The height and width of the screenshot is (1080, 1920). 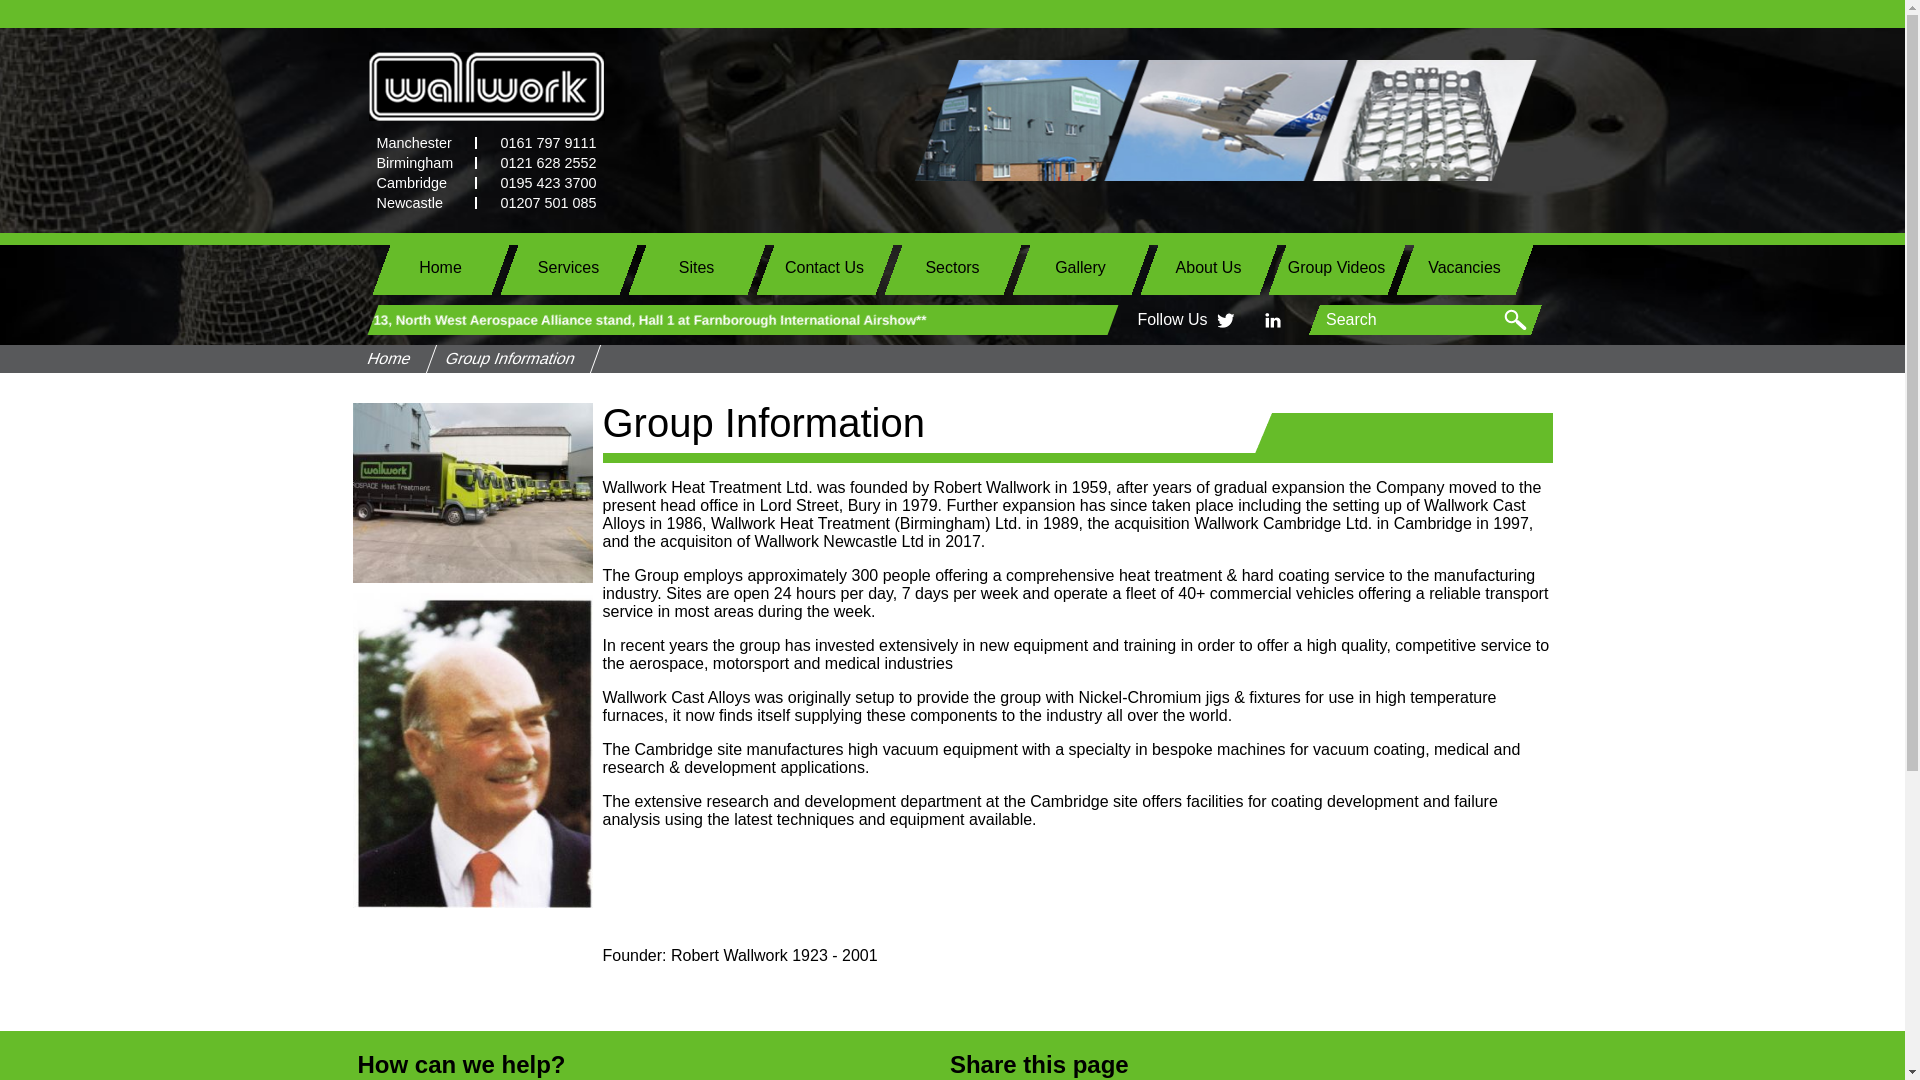 I want to click on Home, so click(x=440, y=267).